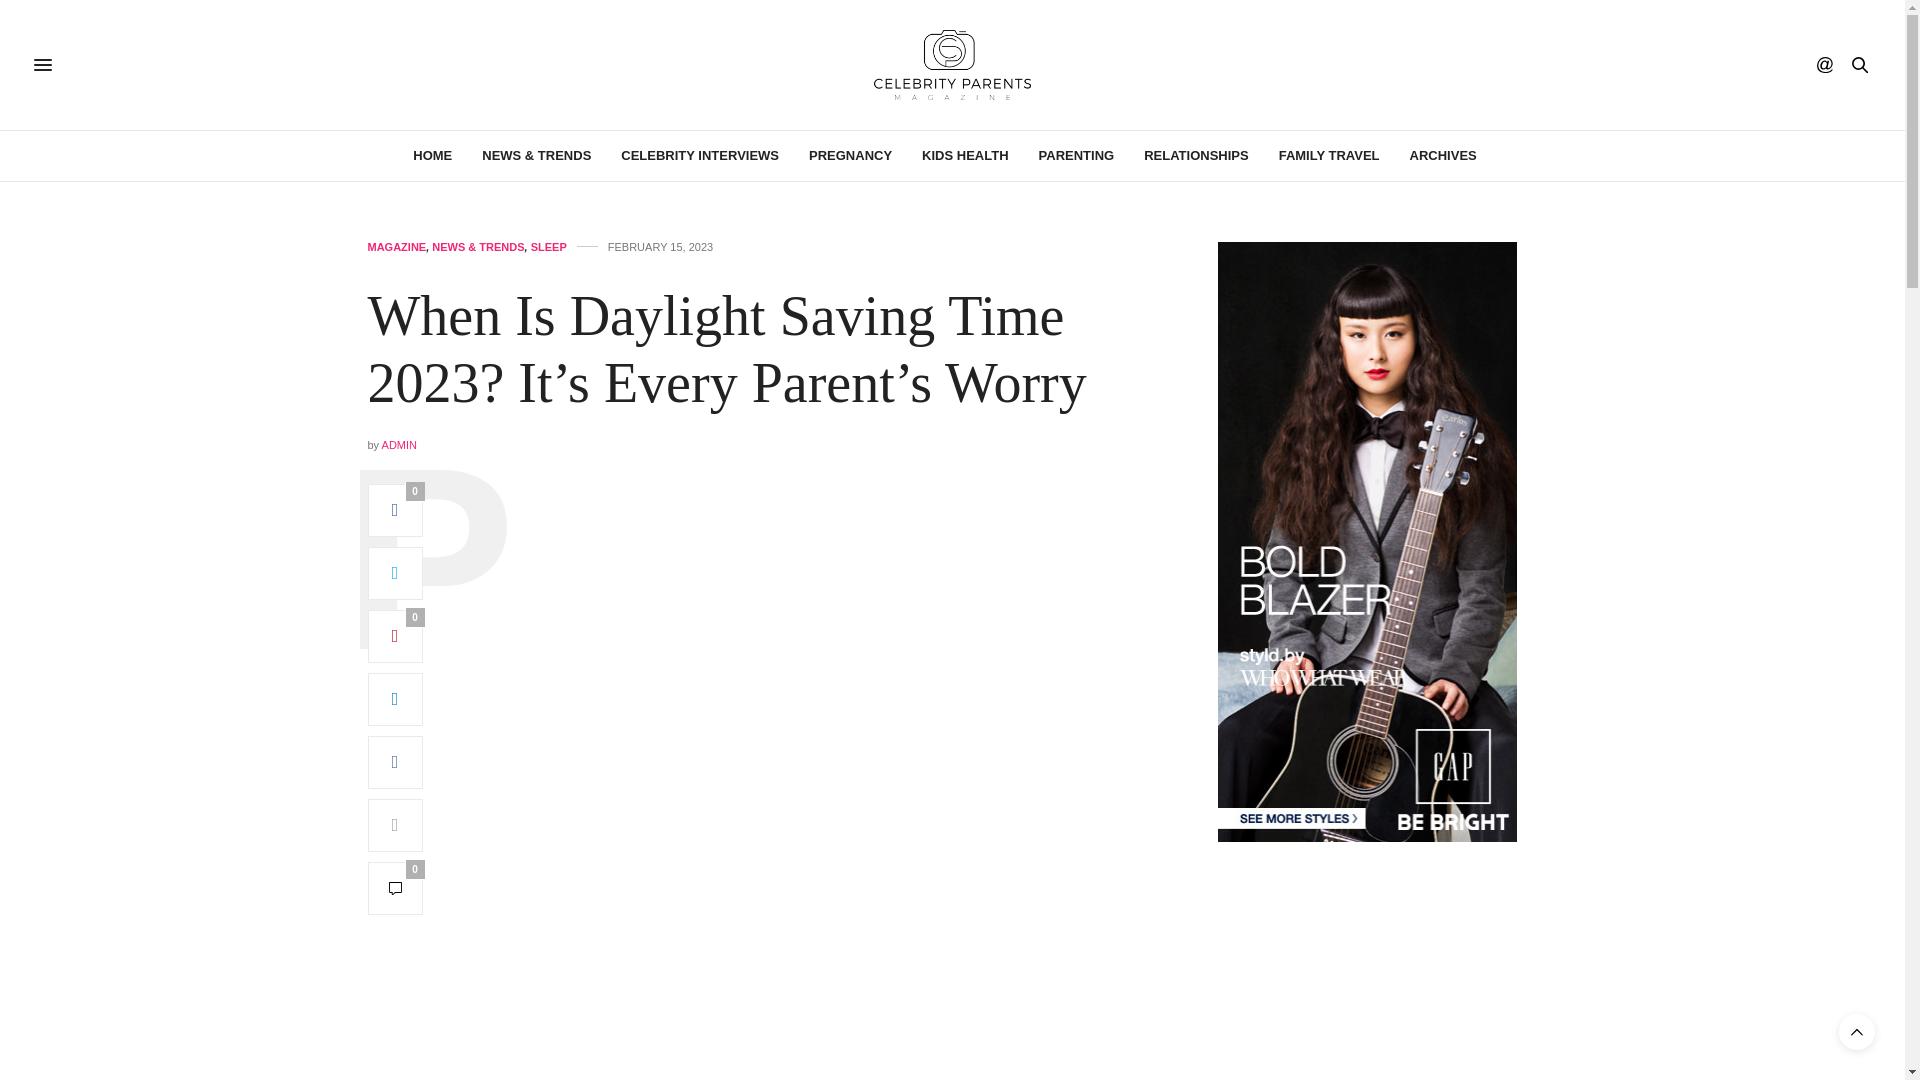 The image size is (1920, 1080). Describe the element at coordinates (548, 246) in the screenshot. I see `SLEEP` at that location.